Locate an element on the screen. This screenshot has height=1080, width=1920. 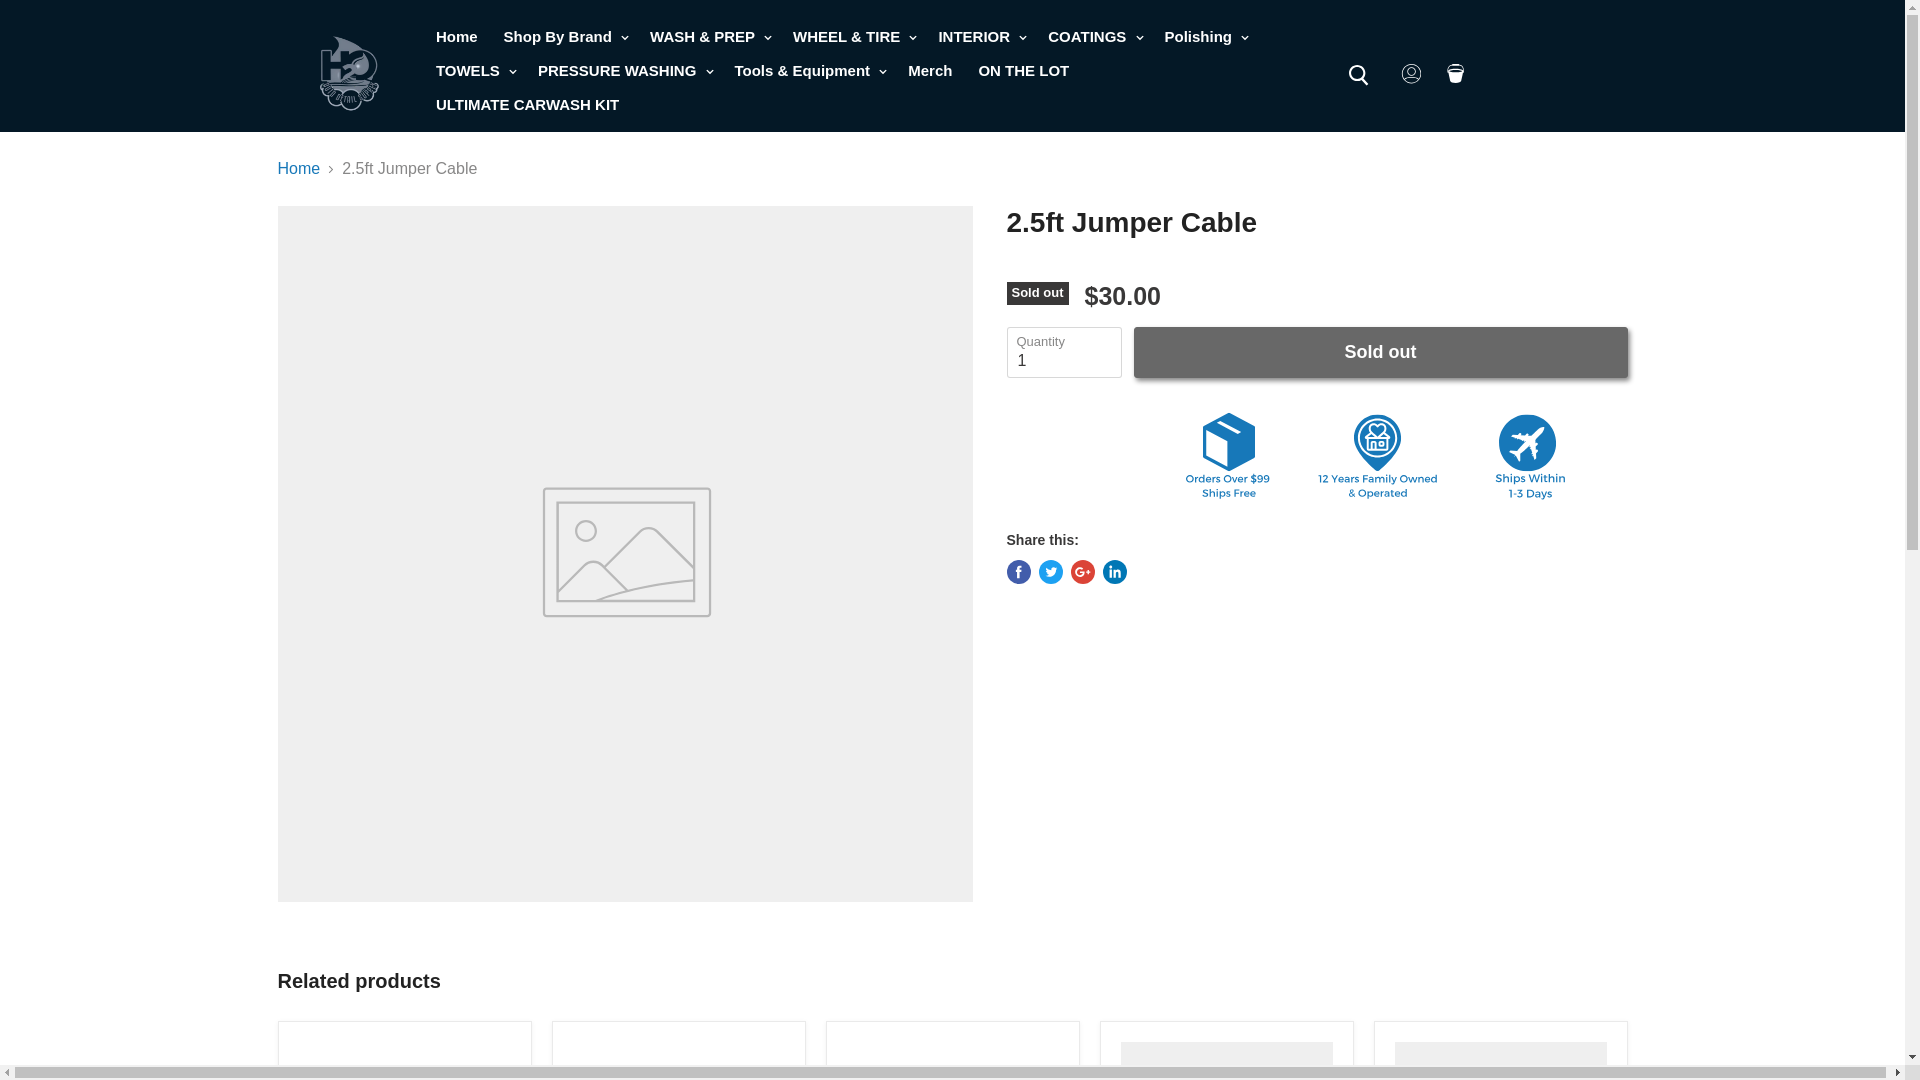
INTERIOR is located at coordinates (980, 37).